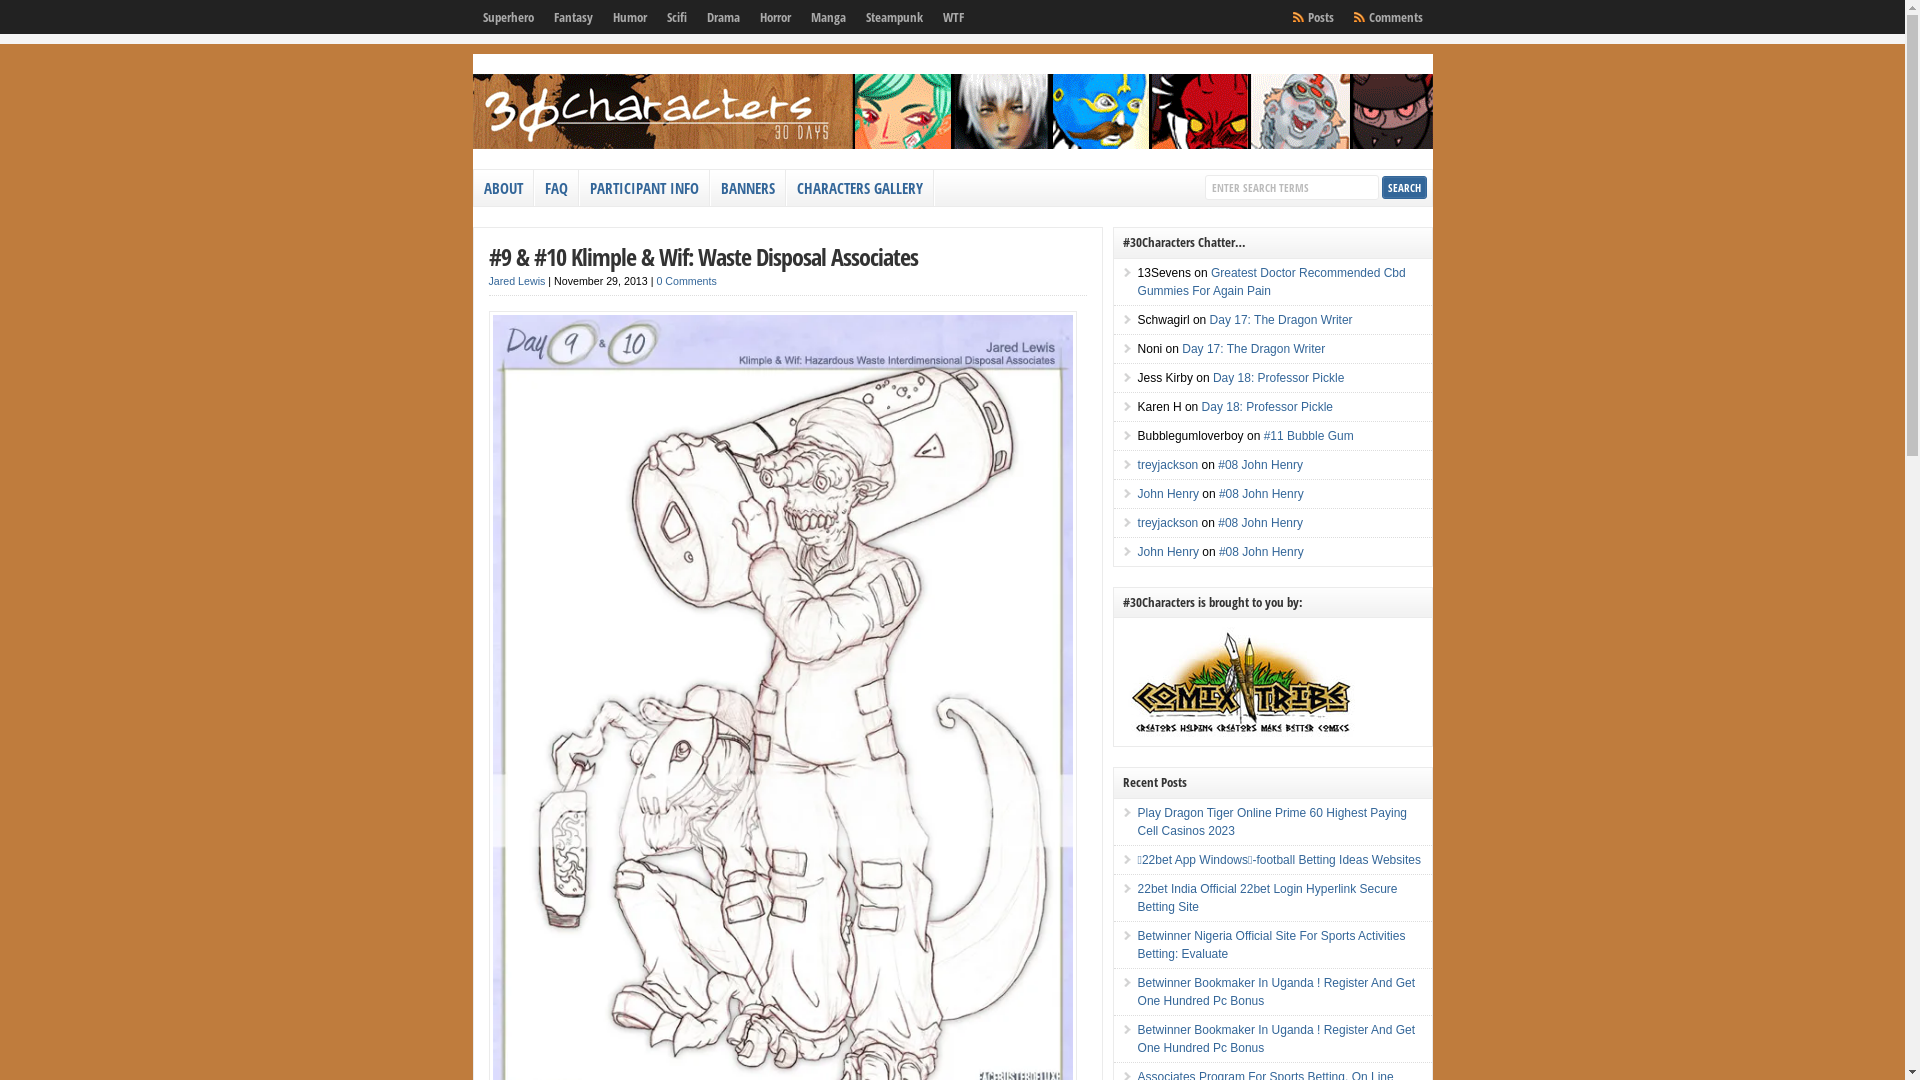  Describe the element at coordinates (1395, 17) in the screenshot. I see `Comments` at that location.